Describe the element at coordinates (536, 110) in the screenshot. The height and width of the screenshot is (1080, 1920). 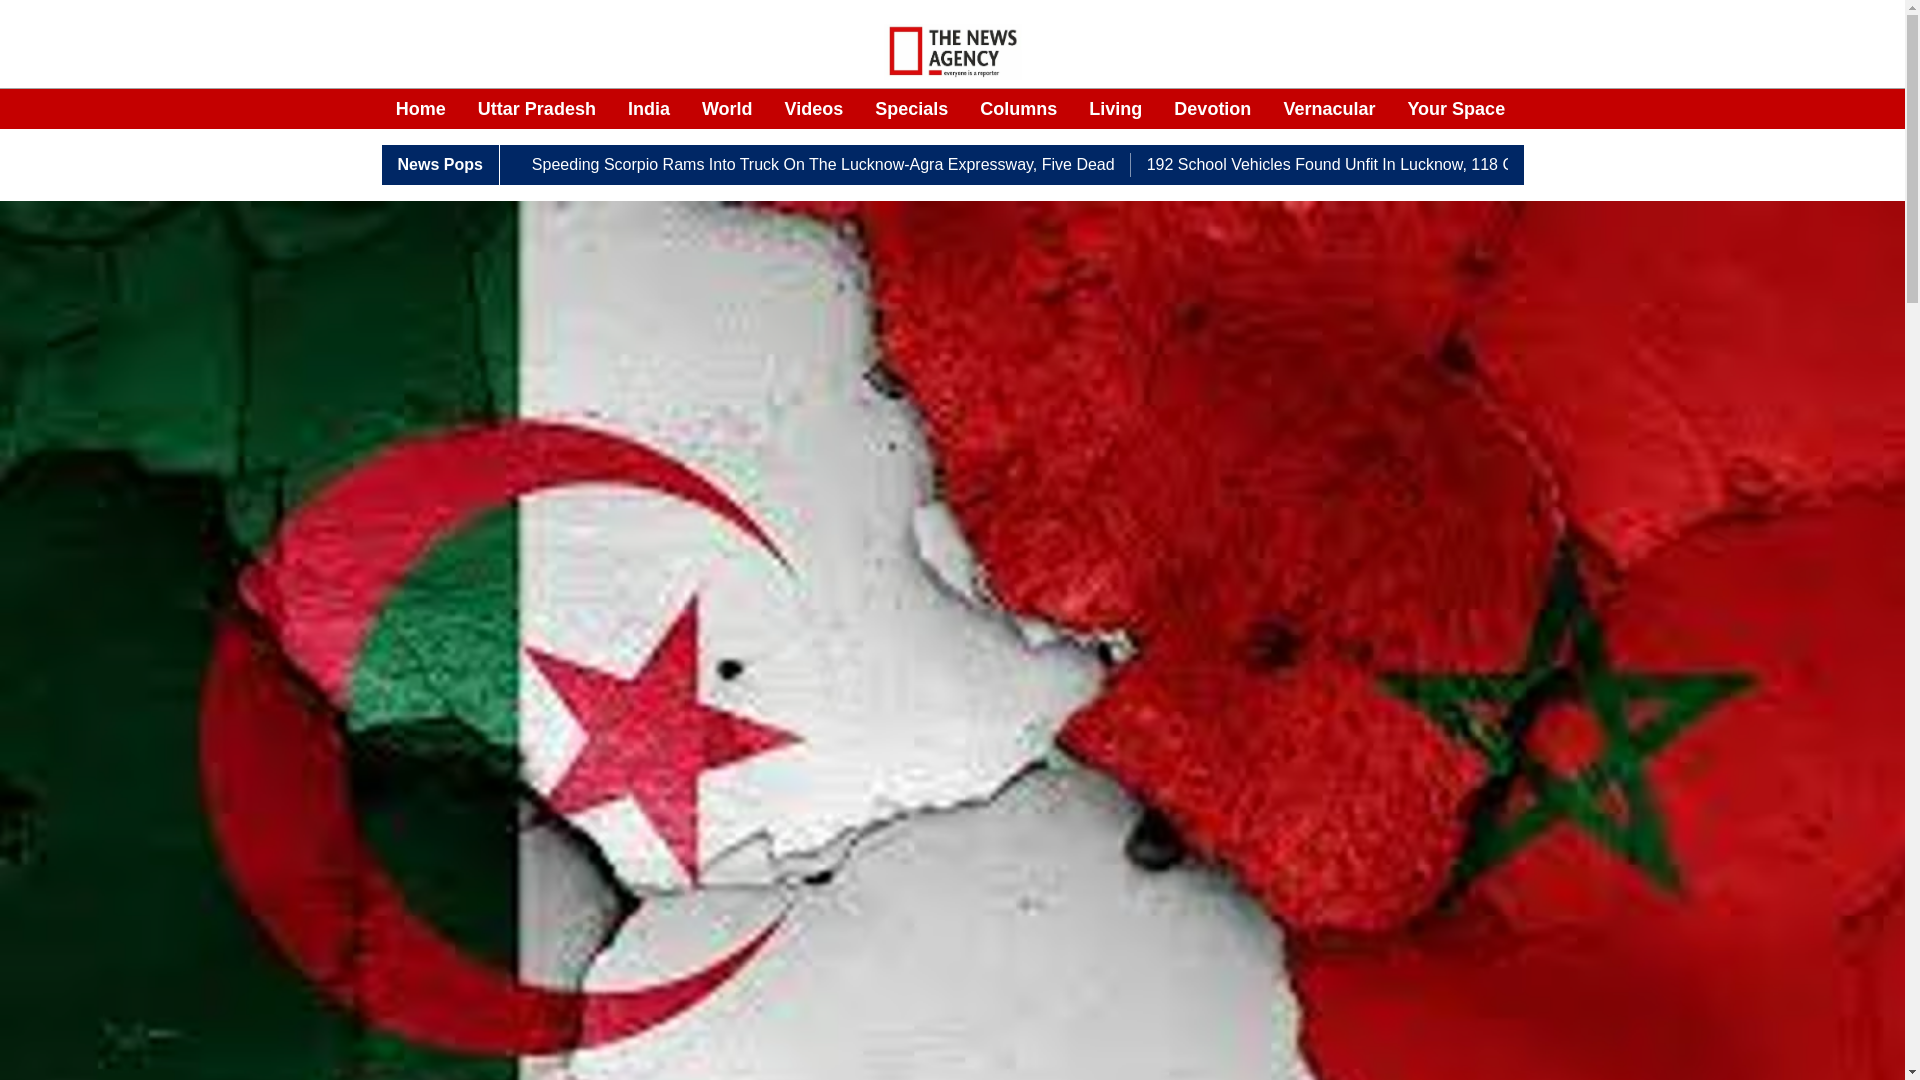
I see `Uttar Pradesh` at that location.